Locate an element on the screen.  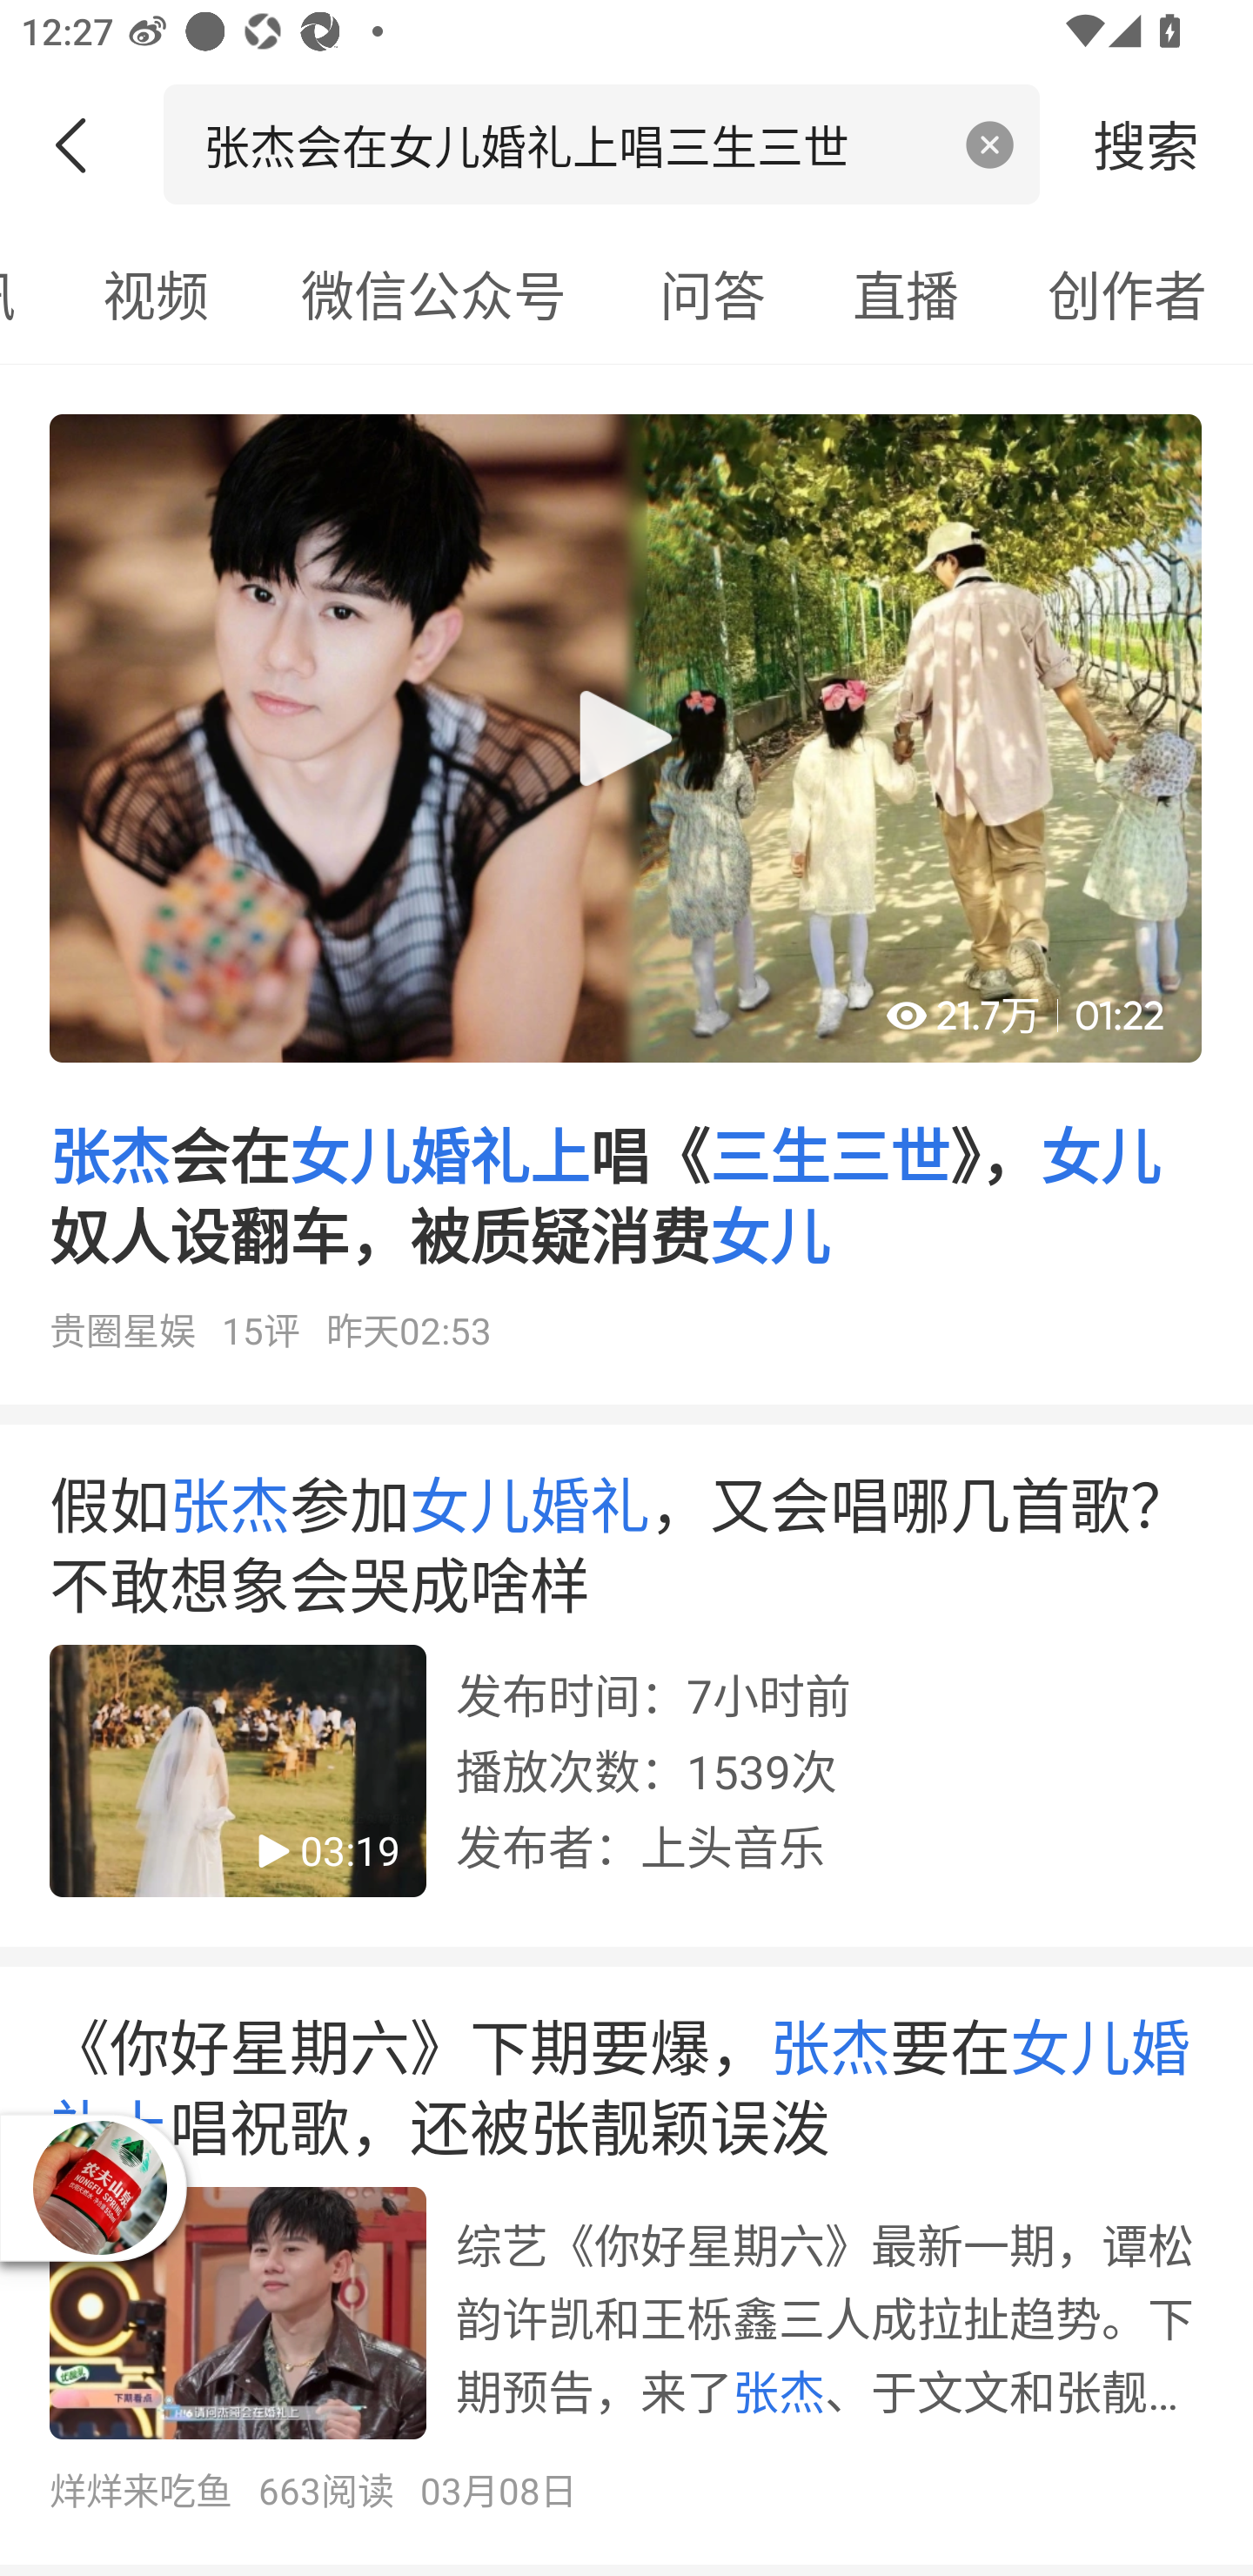
播放器 is located at coordinates (100, 2188).